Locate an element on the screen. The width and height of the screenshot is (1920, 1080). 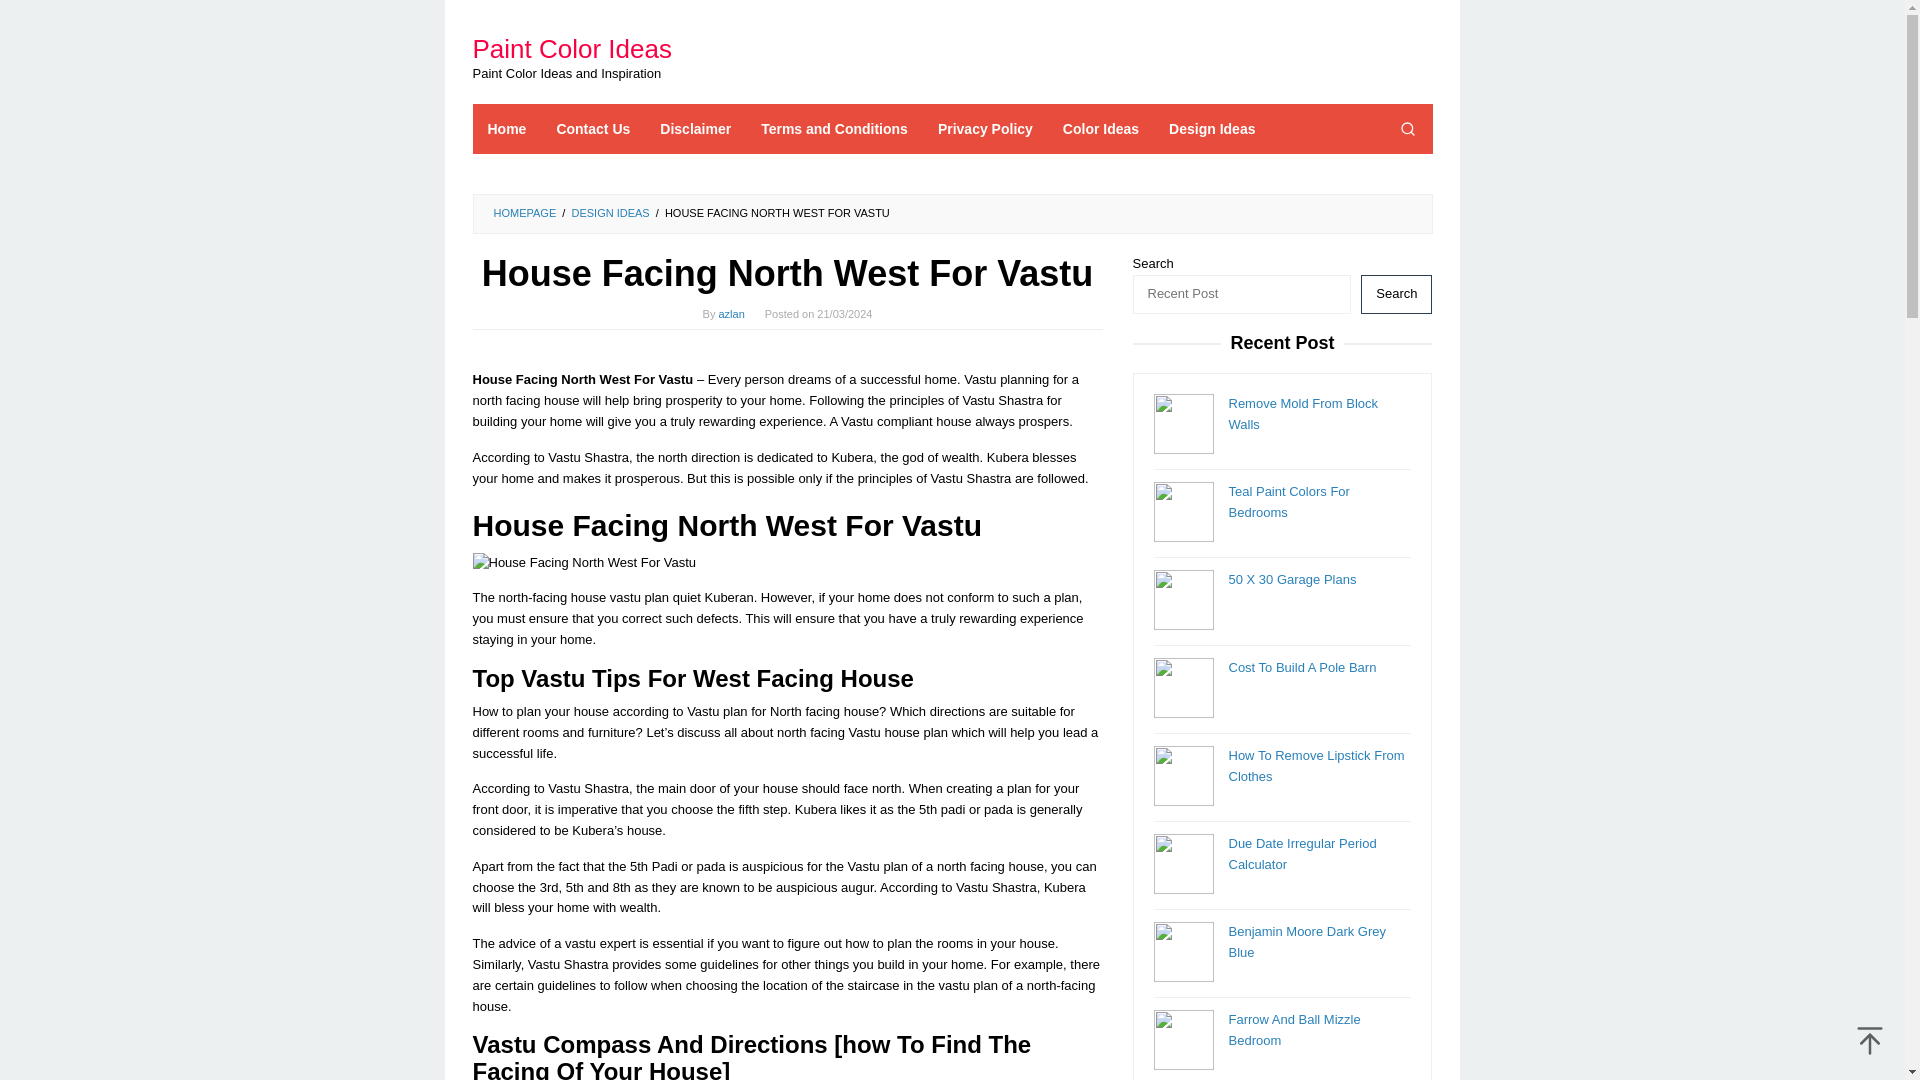
Search is located at coordinates (1407, 128).